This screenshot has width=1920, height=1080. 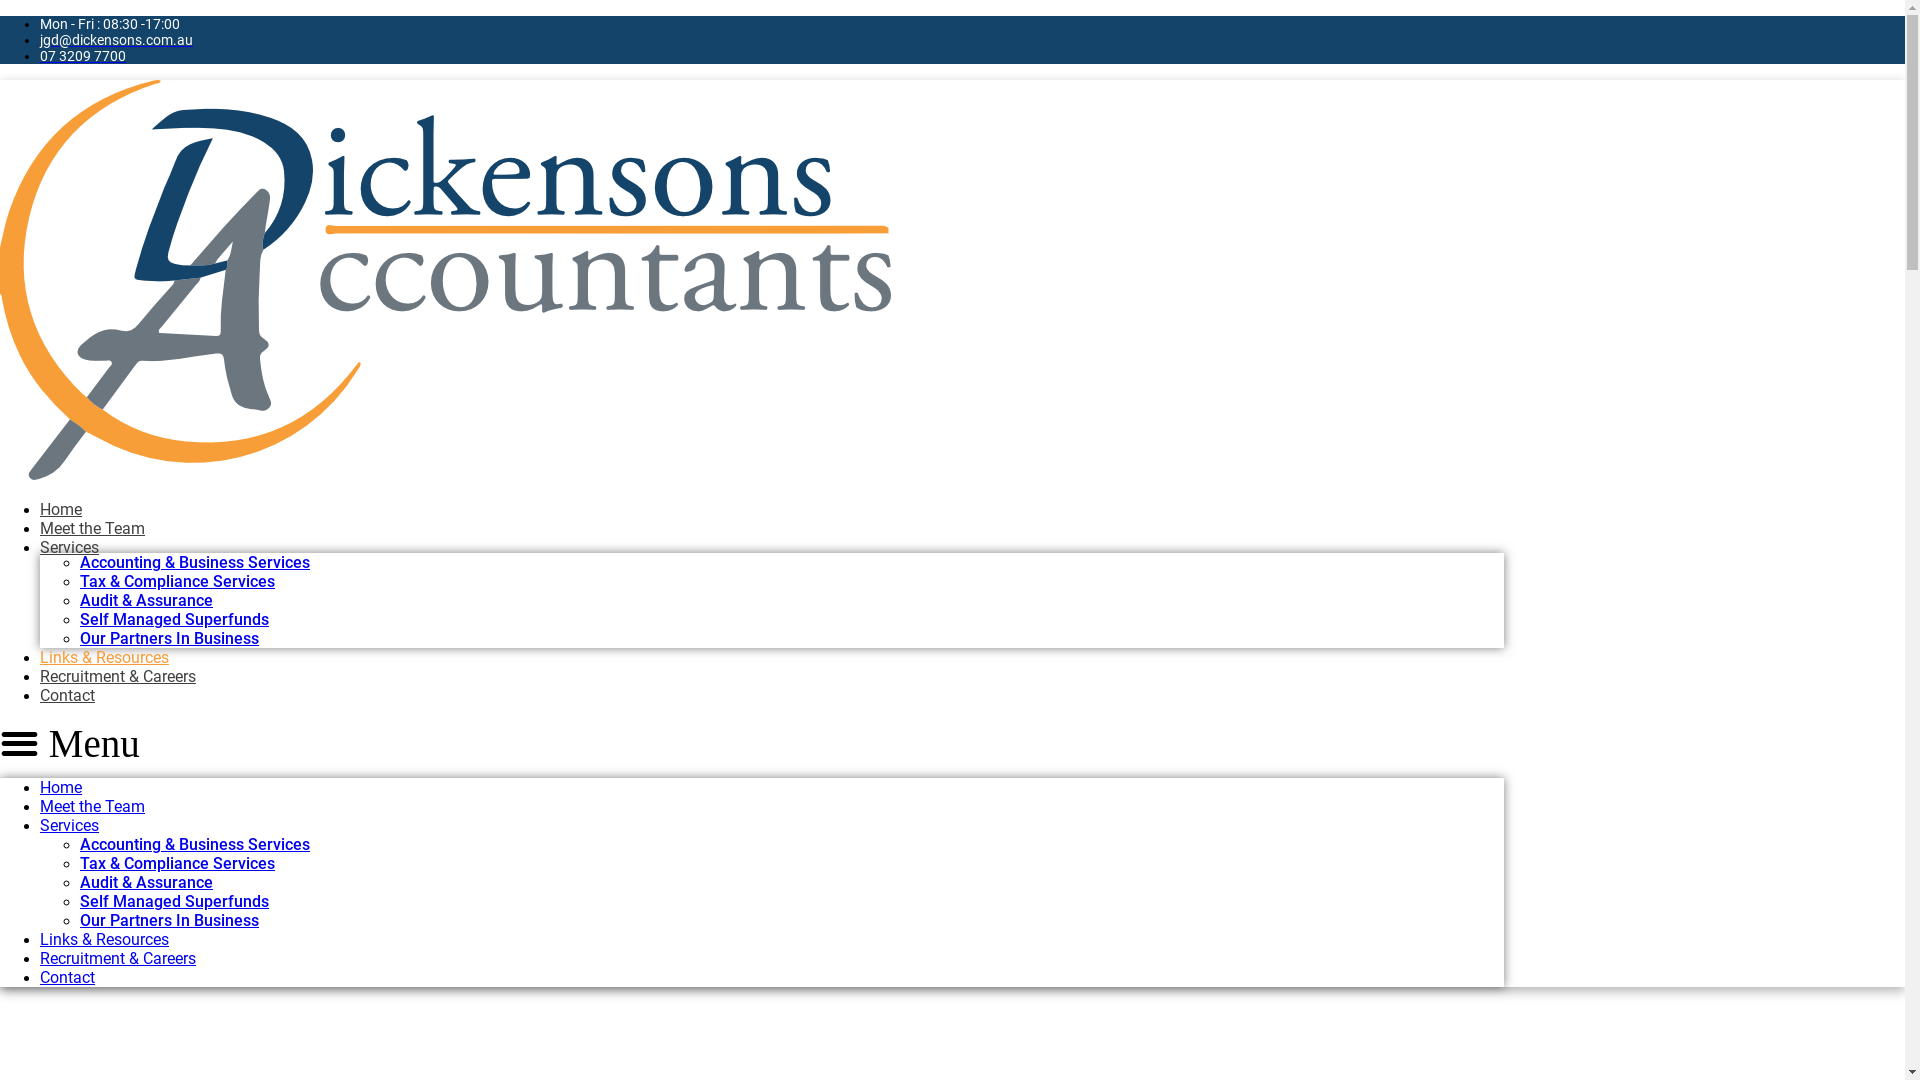 What do you see at coordinates (92, 806) in the screenshot?
I see `Meet the Team` at bounding box center [92, 806].